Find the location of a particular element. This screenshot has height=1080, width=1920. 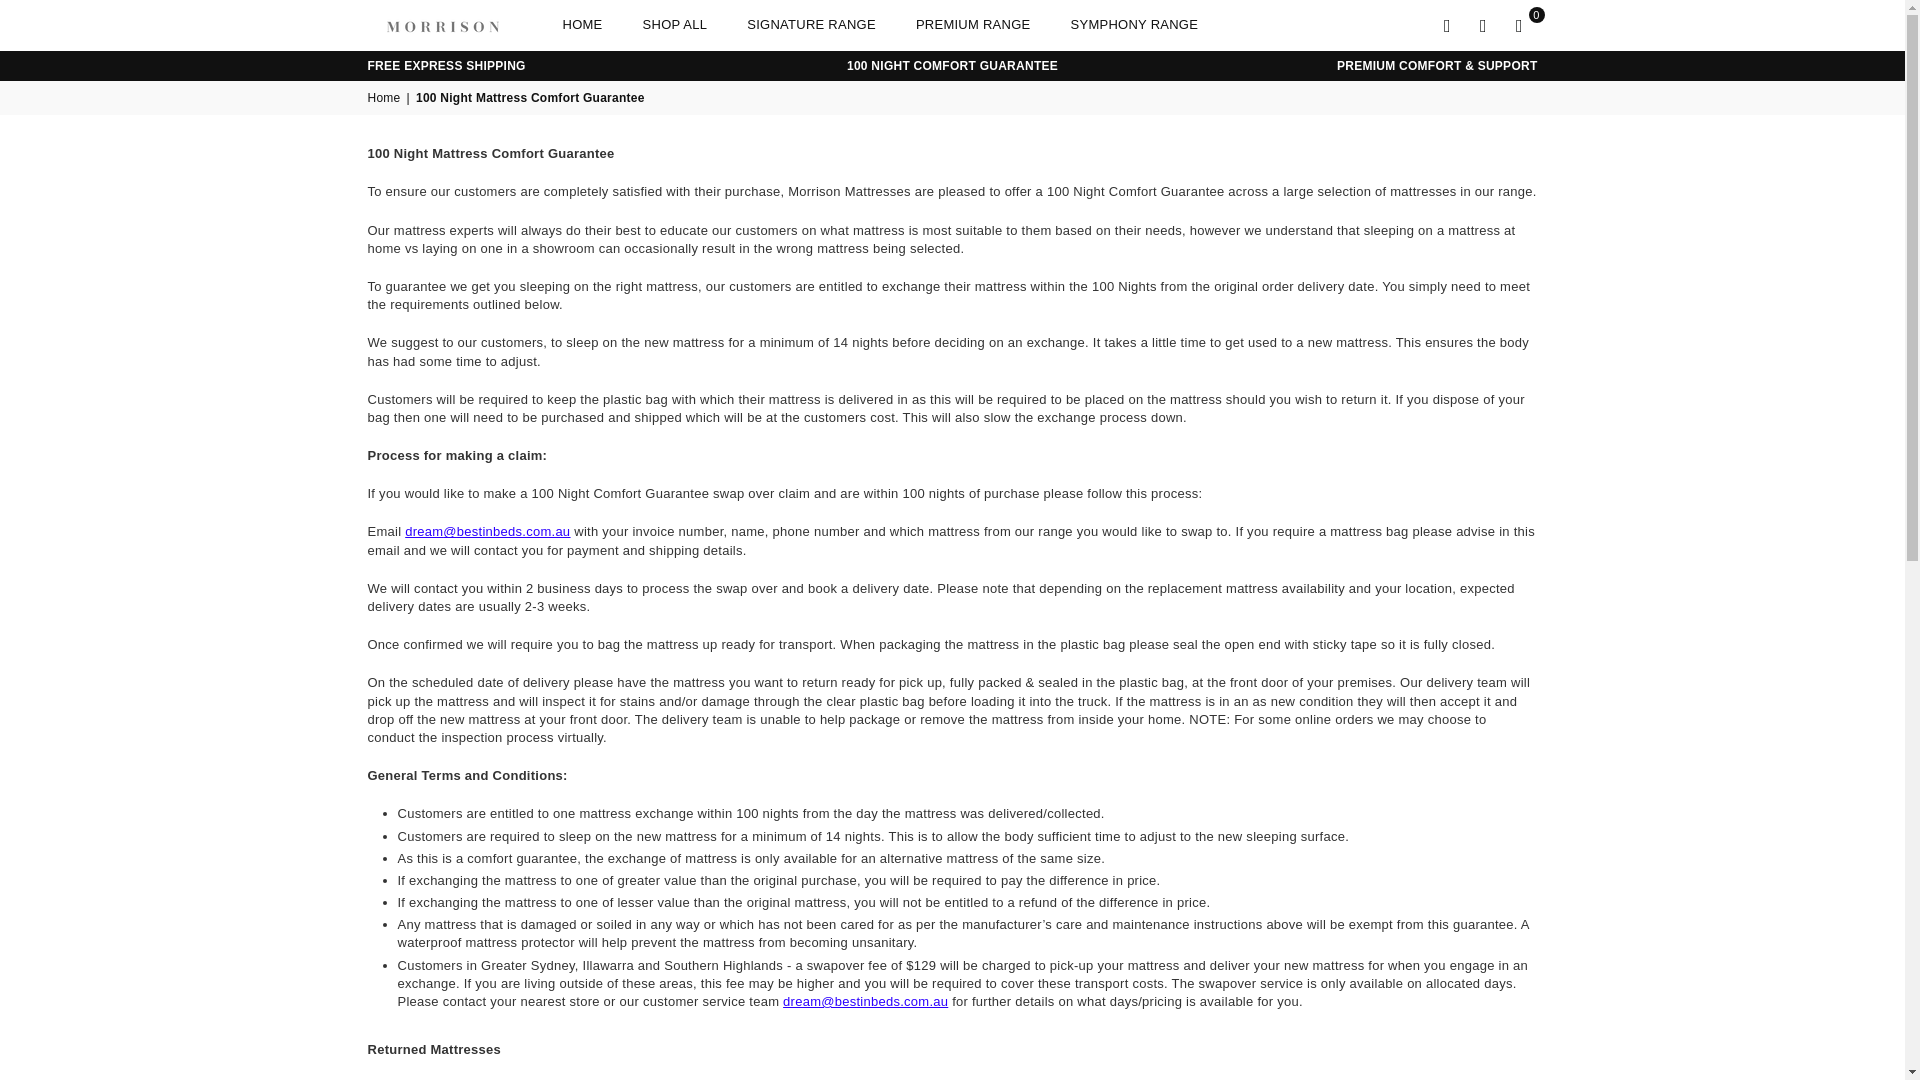

SHOP ALL is located at coordinates (675, 25).